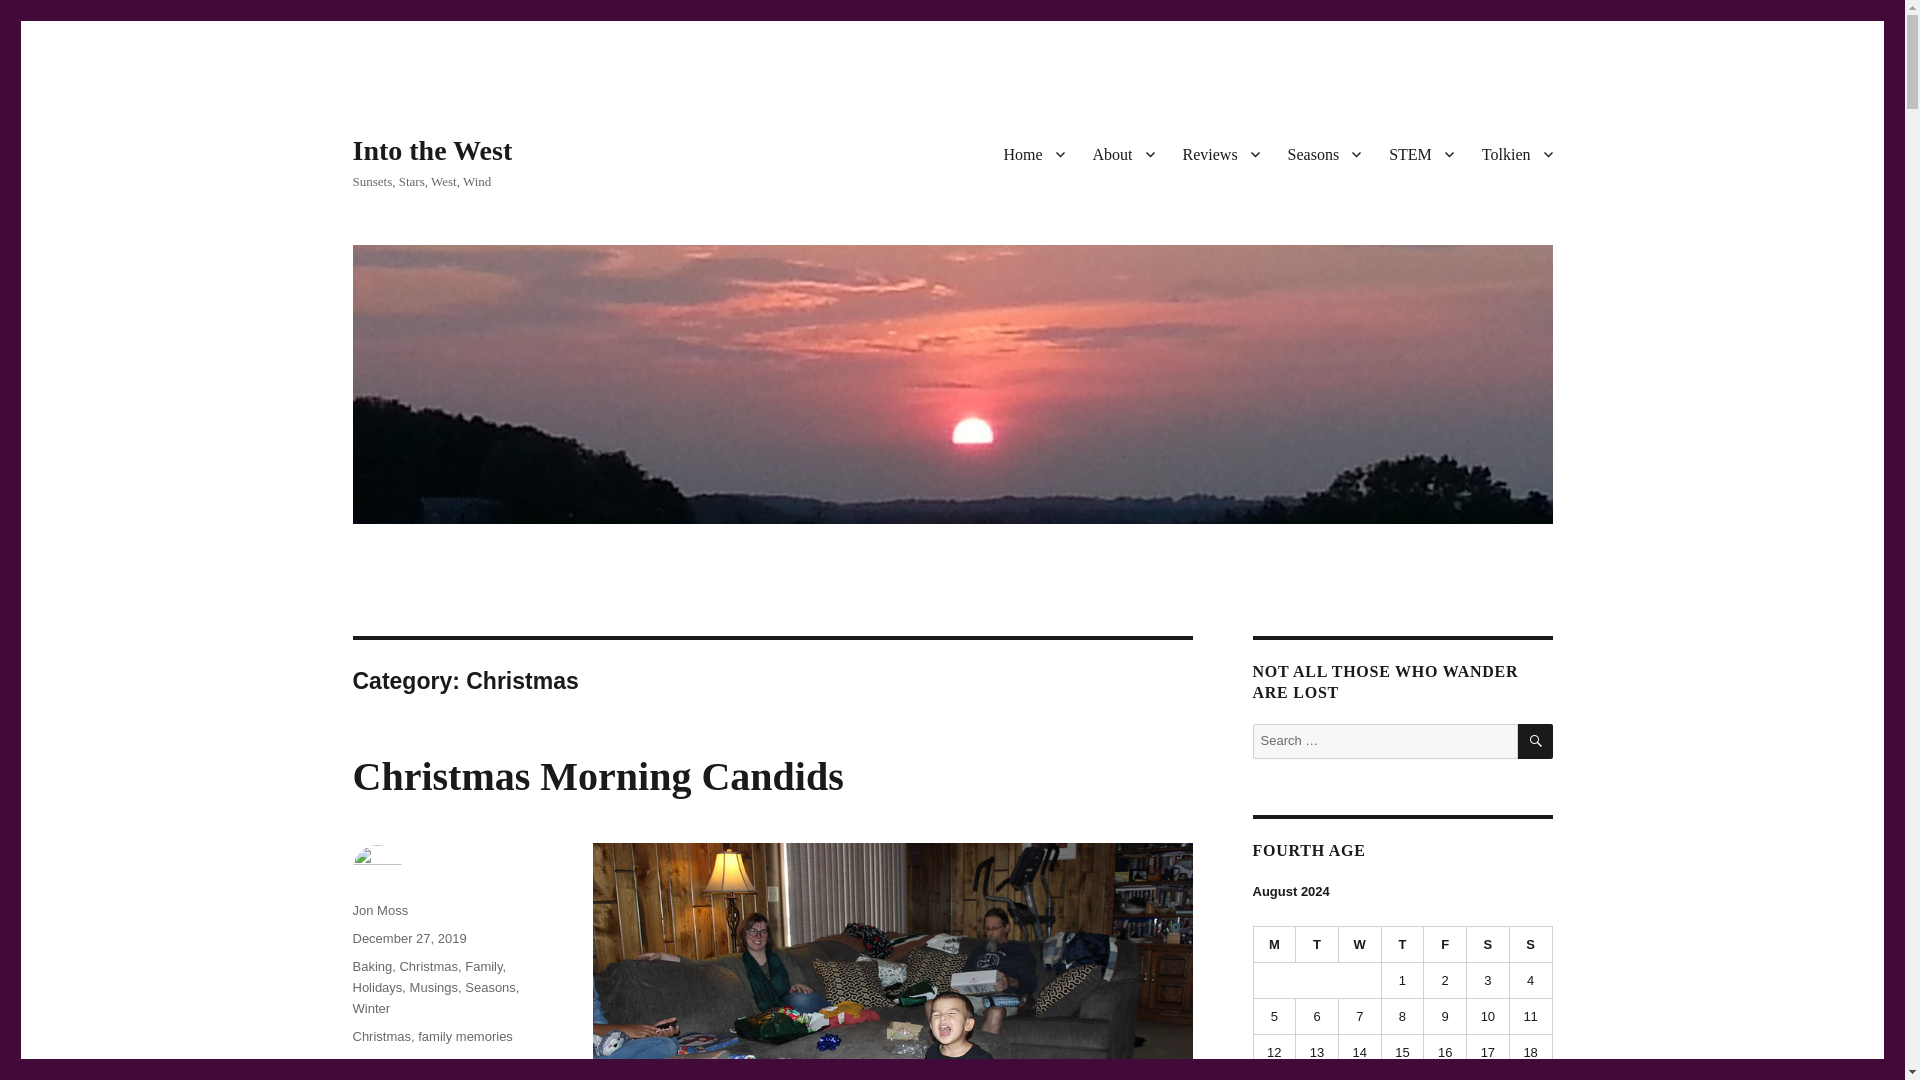  What do you see at coordinates (1275, 944) in the screenshot?
I see `Monday` at bounding box center [1275, 944].